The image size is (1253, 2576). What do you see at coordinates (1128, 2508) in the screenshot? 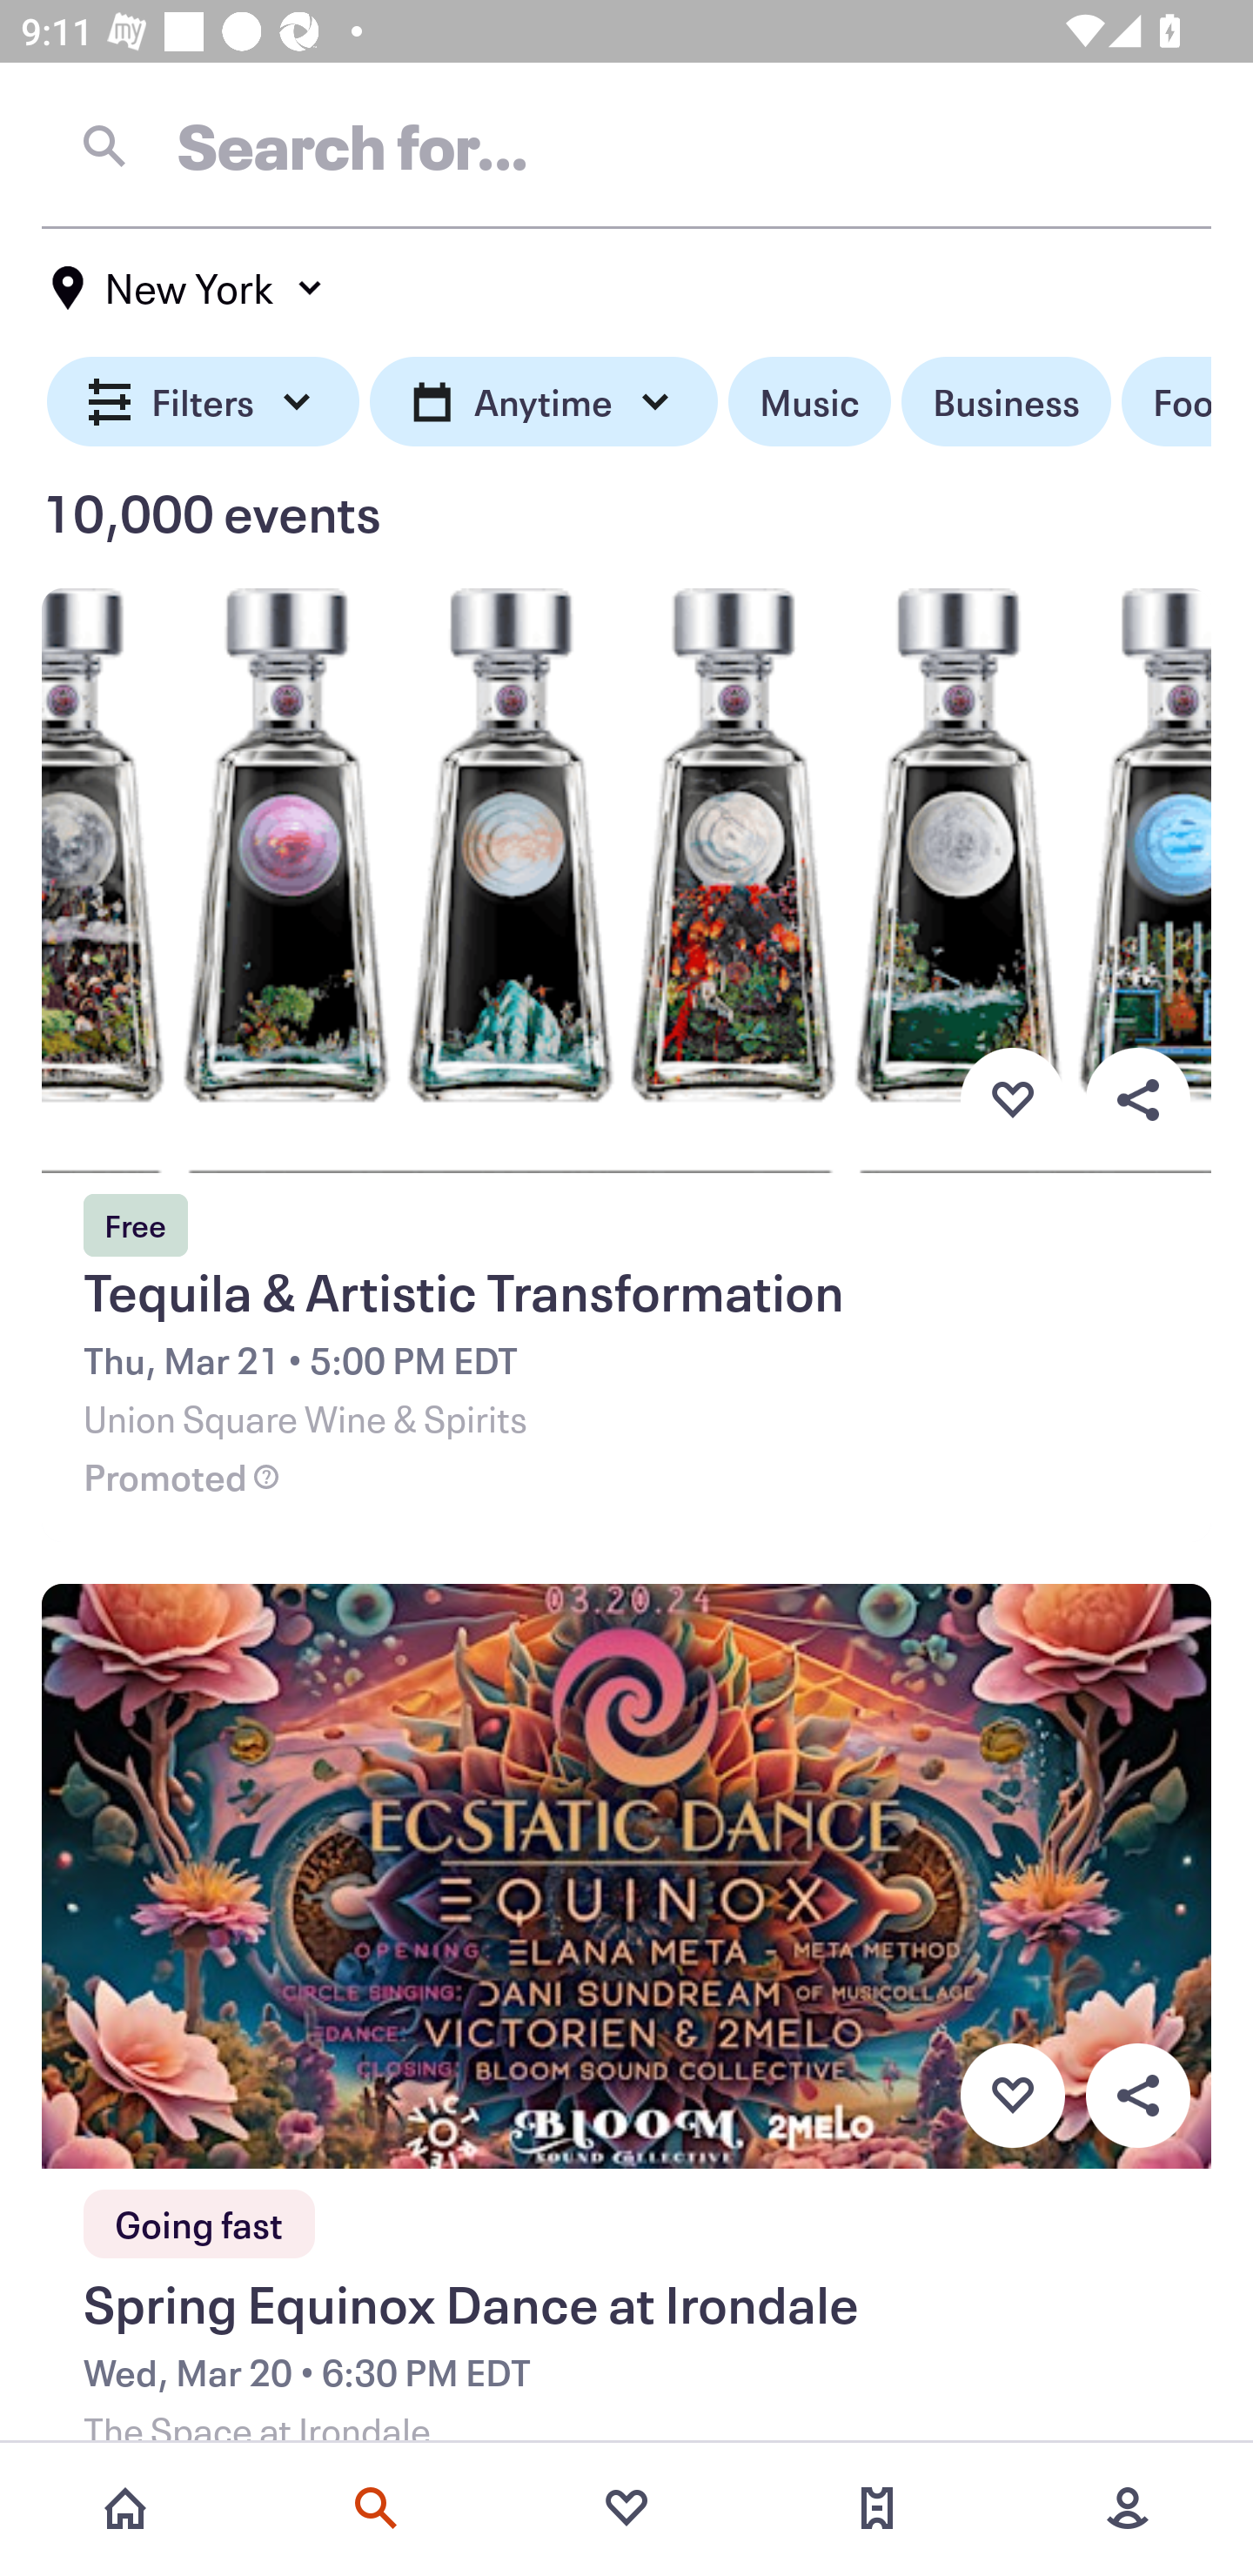
I see `More` at bounding box center [1128, 2508].